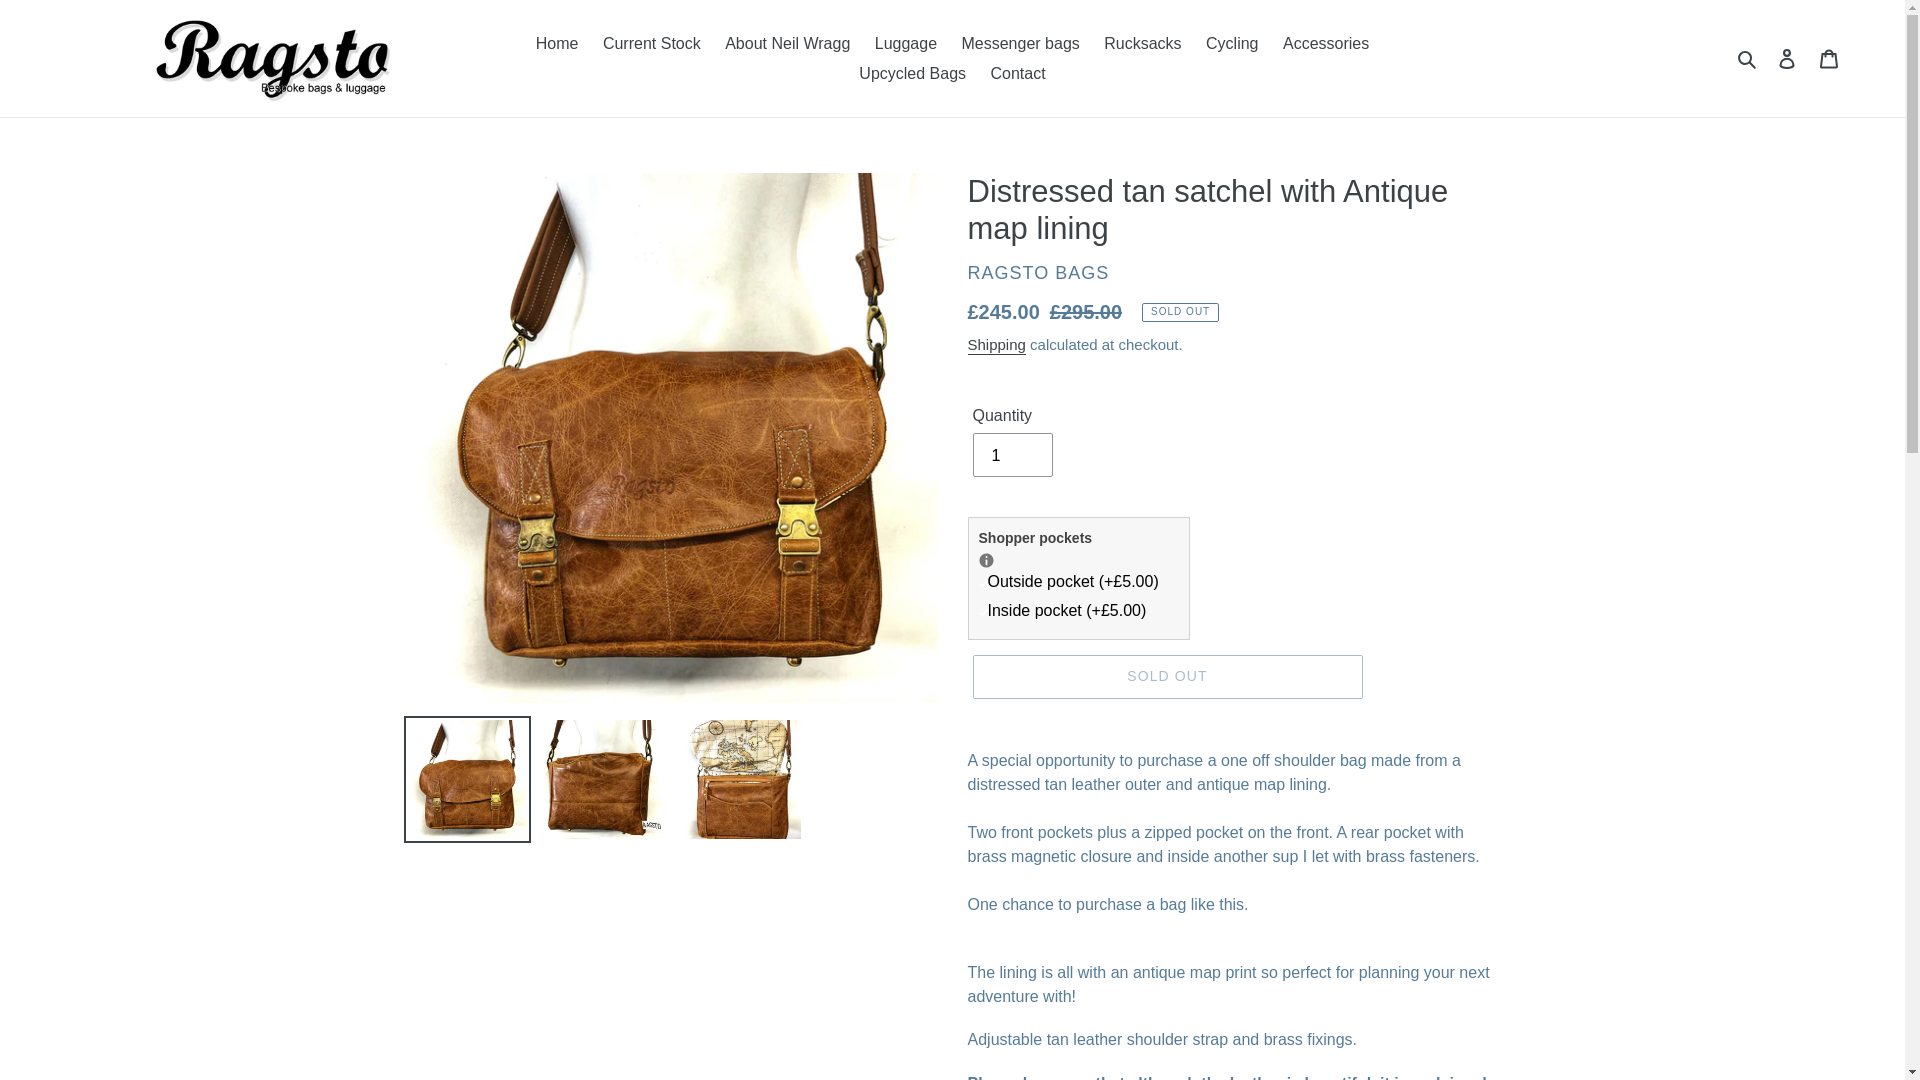 The width and height of the screenshot is (1920, 1080). I want to click on Contact, so click(1018, 72).